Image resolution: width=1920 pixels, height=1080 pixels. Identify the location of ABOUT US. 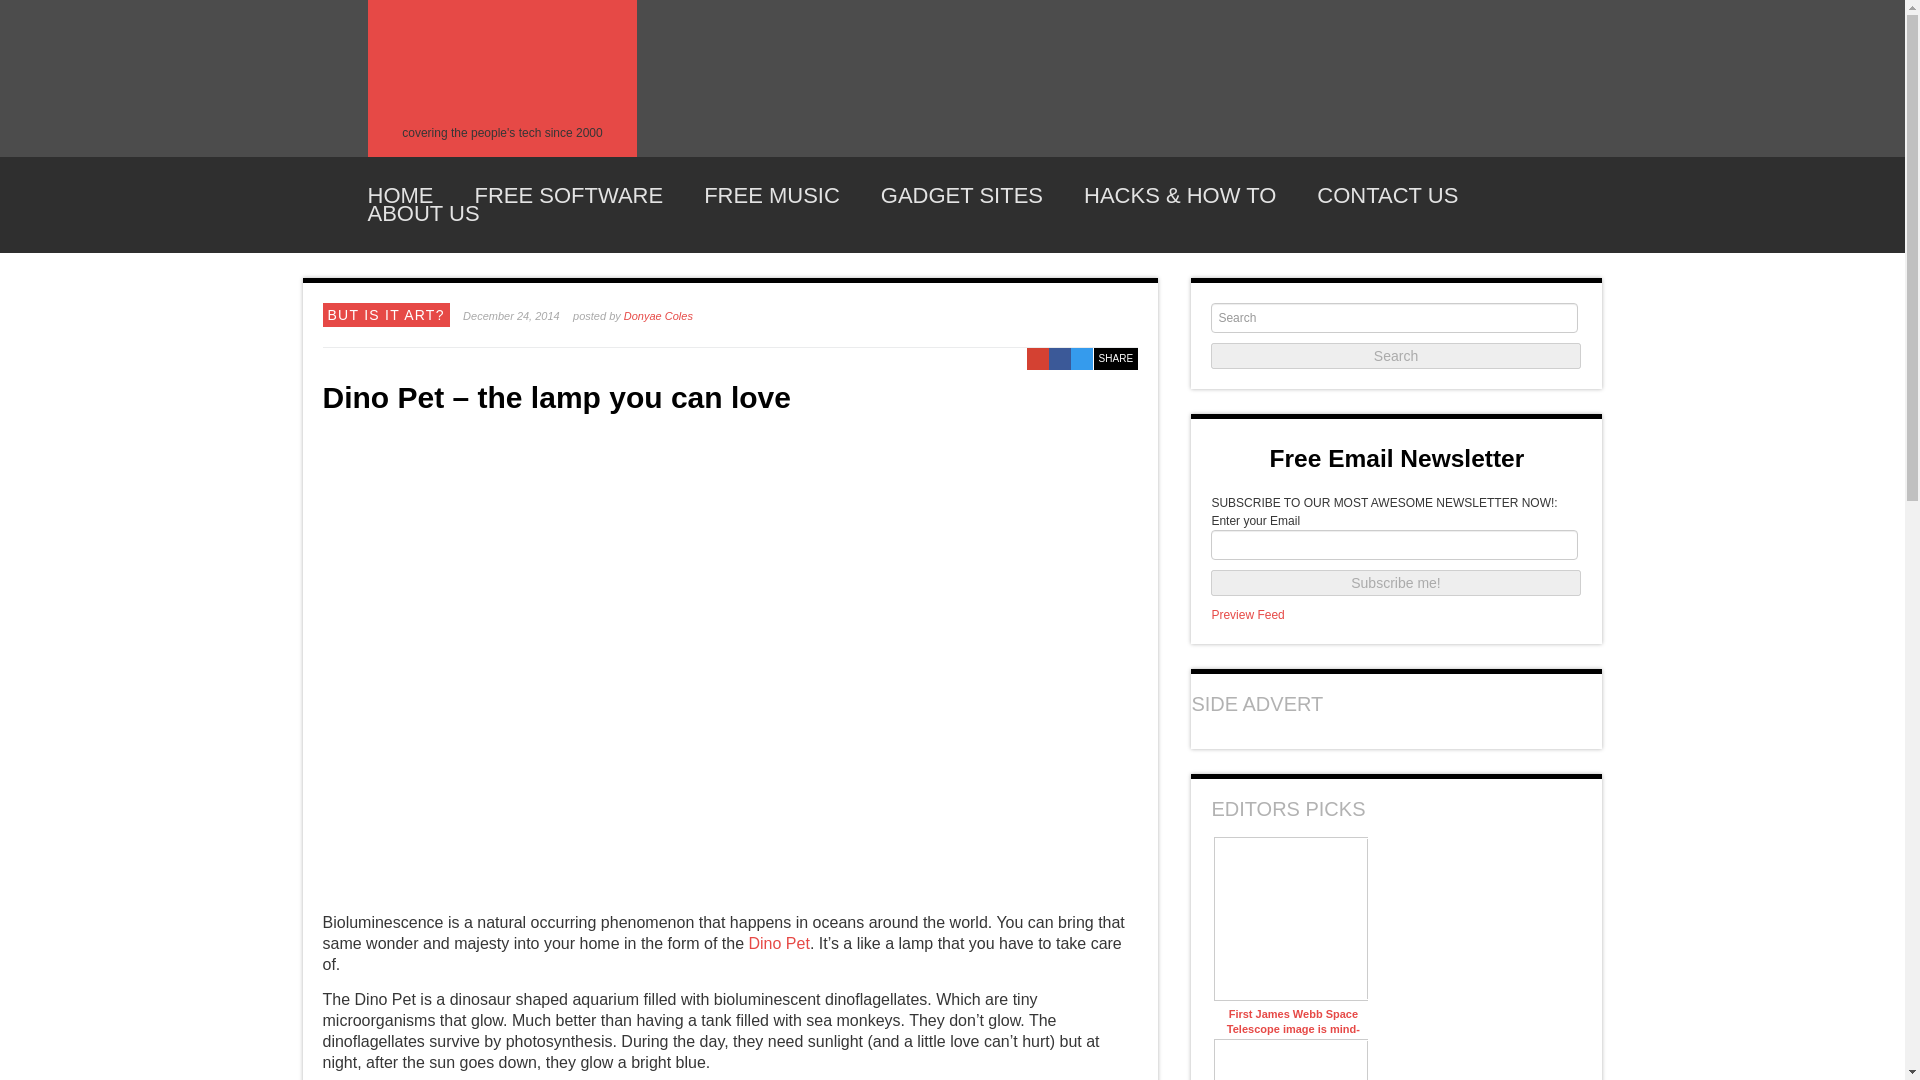
(424, 214).